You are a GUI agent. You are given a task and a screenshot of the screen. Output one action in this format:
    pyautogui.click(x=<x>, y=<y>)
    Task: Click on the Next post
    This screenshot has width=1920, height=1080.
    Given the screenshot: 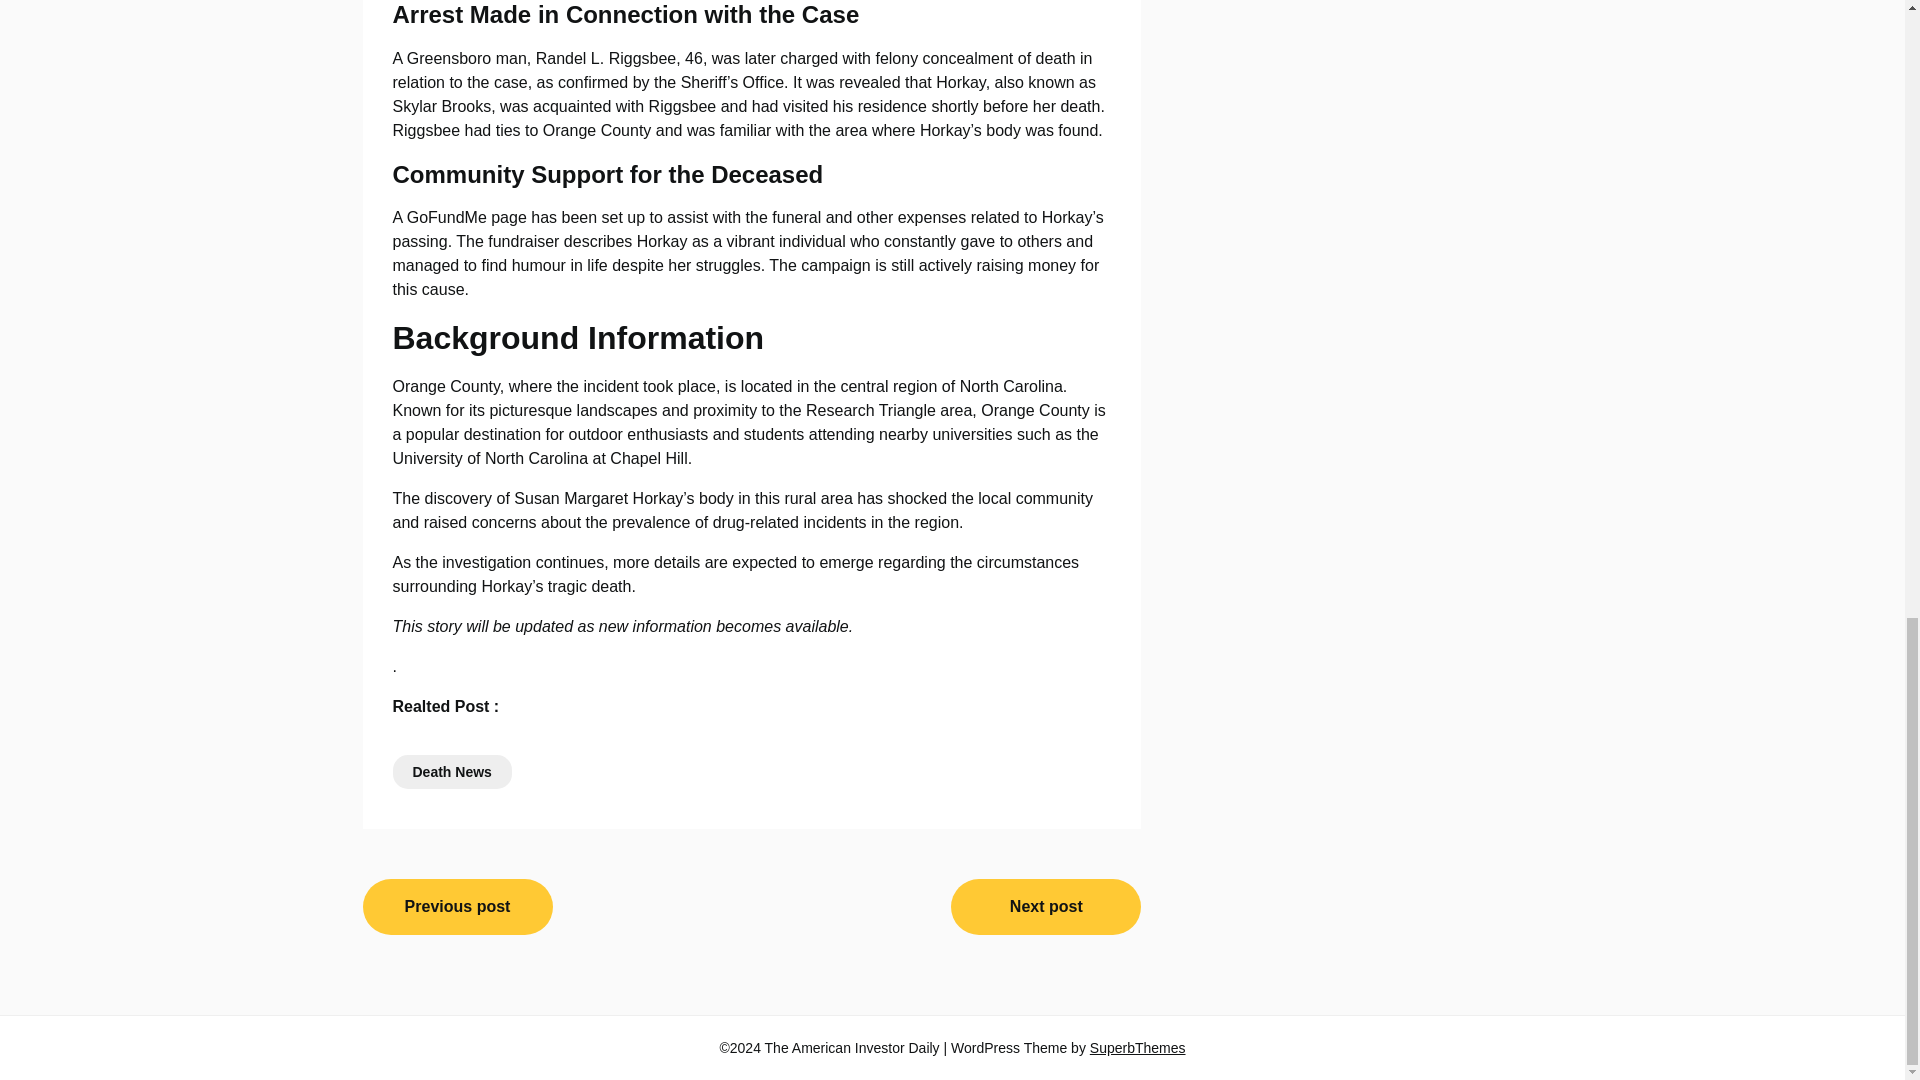 What is the action you would take?
    pyautogui.click(x=1045, y=907)
    